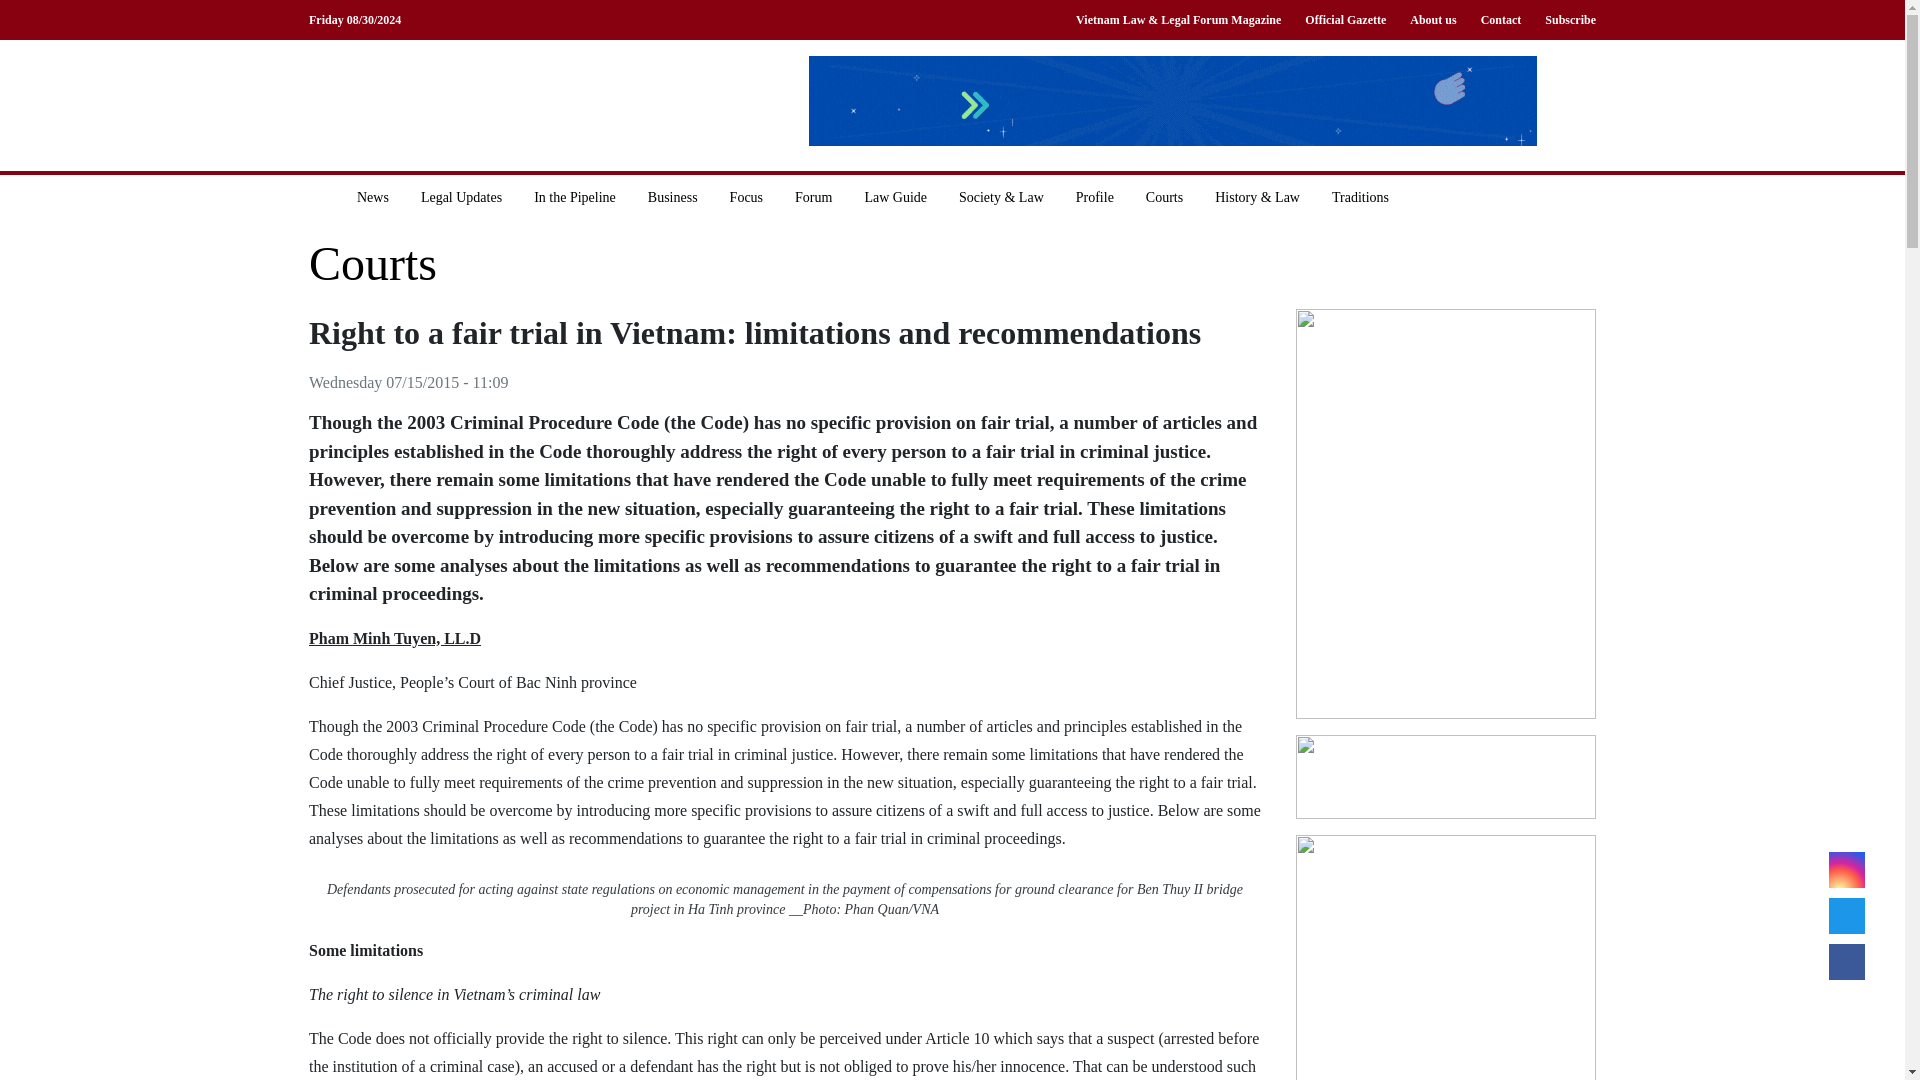  What do you see at coordinates (1344, 20) in the screenshot?
I see `Official Gazette` at bounding box center [1344, 20].